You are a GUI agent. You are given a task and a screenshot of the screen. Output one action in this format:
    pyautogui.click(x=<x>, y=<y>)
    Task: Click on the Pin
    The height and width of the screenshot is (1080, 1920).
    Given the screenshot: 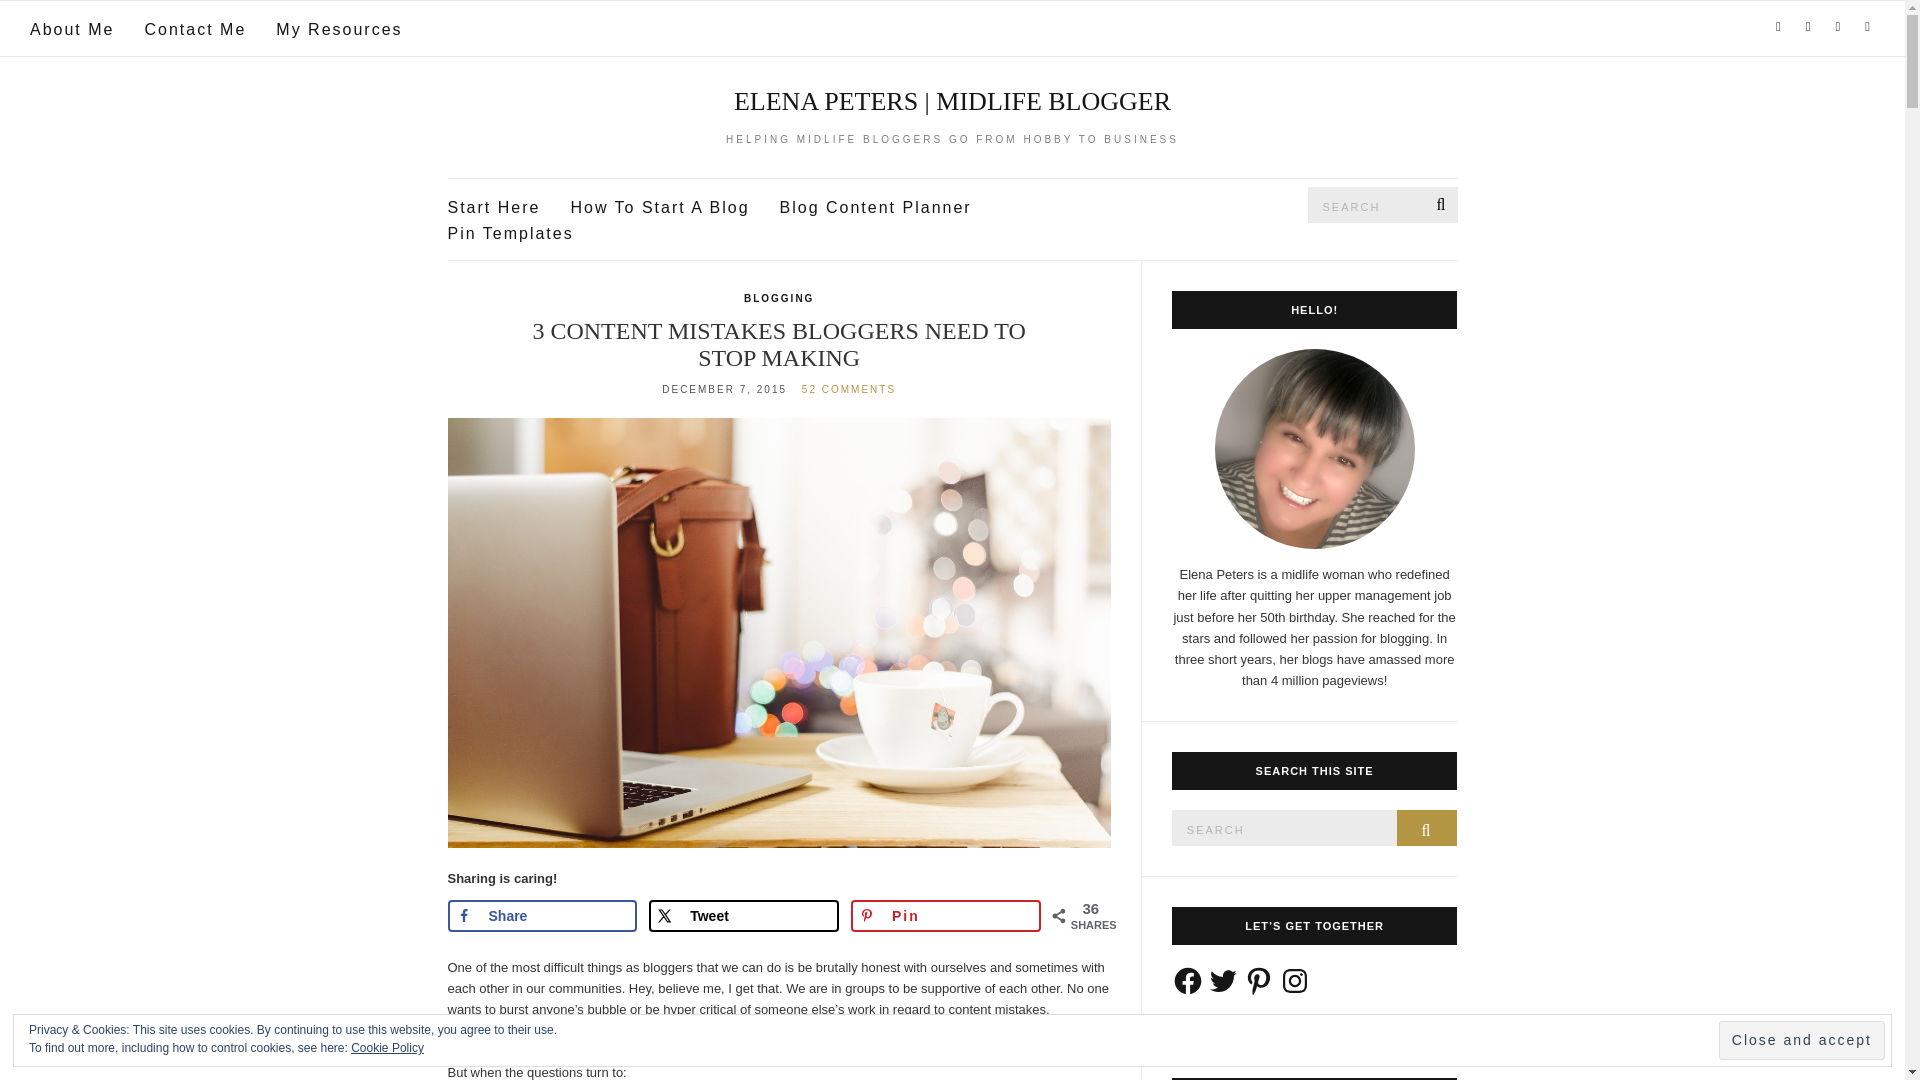 What is the action you would take?
    pyautogui.click(x=945, y=916)
    